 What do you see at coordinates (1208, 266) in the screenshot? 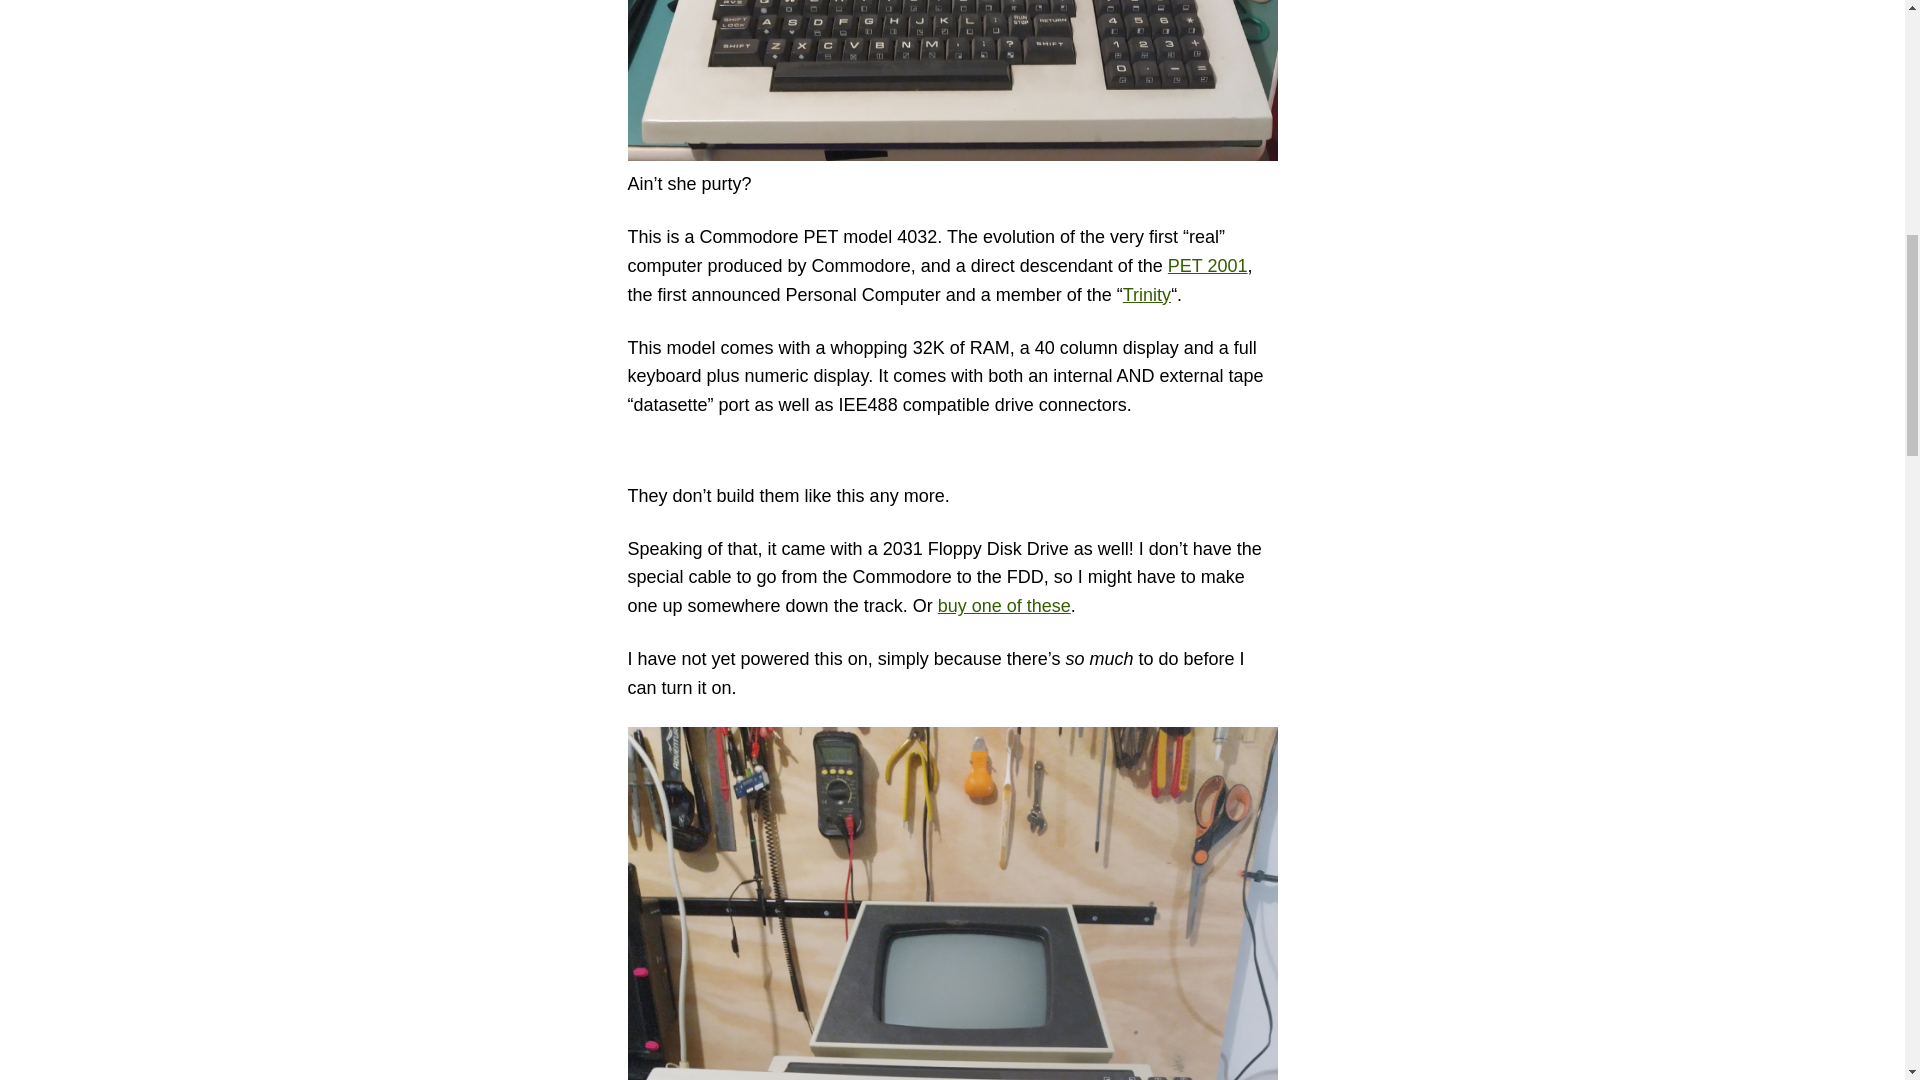
I see `PET 2001` at bounding box center [1208, 266].